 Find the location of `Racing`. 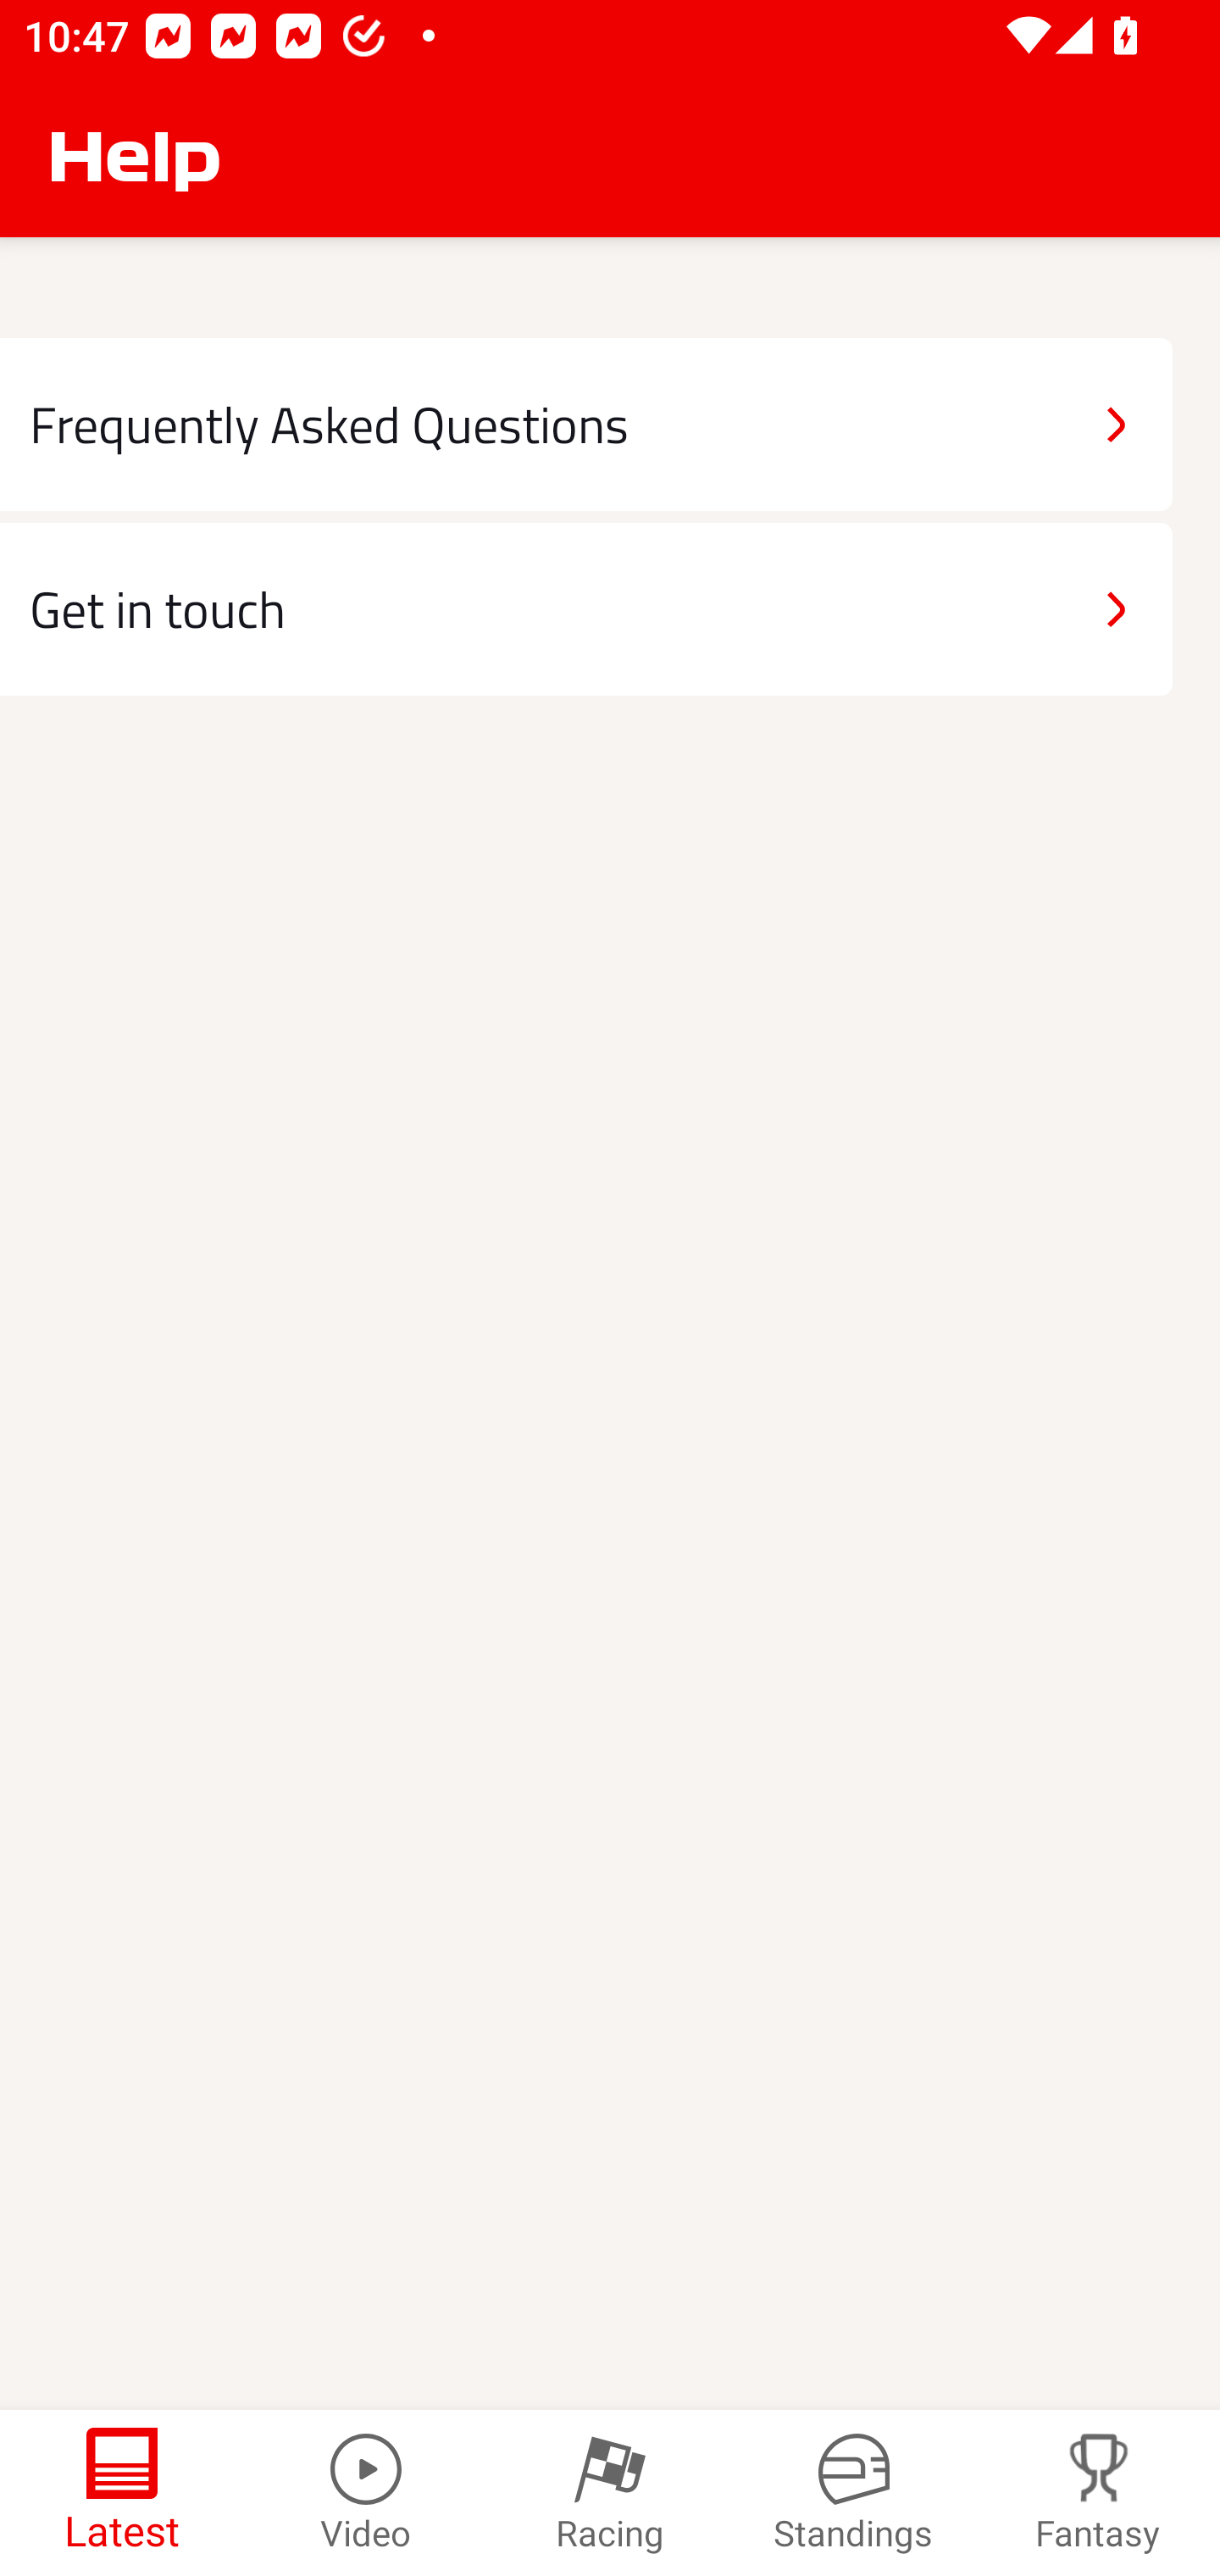

Racing is located at coordinates (610, 2493).